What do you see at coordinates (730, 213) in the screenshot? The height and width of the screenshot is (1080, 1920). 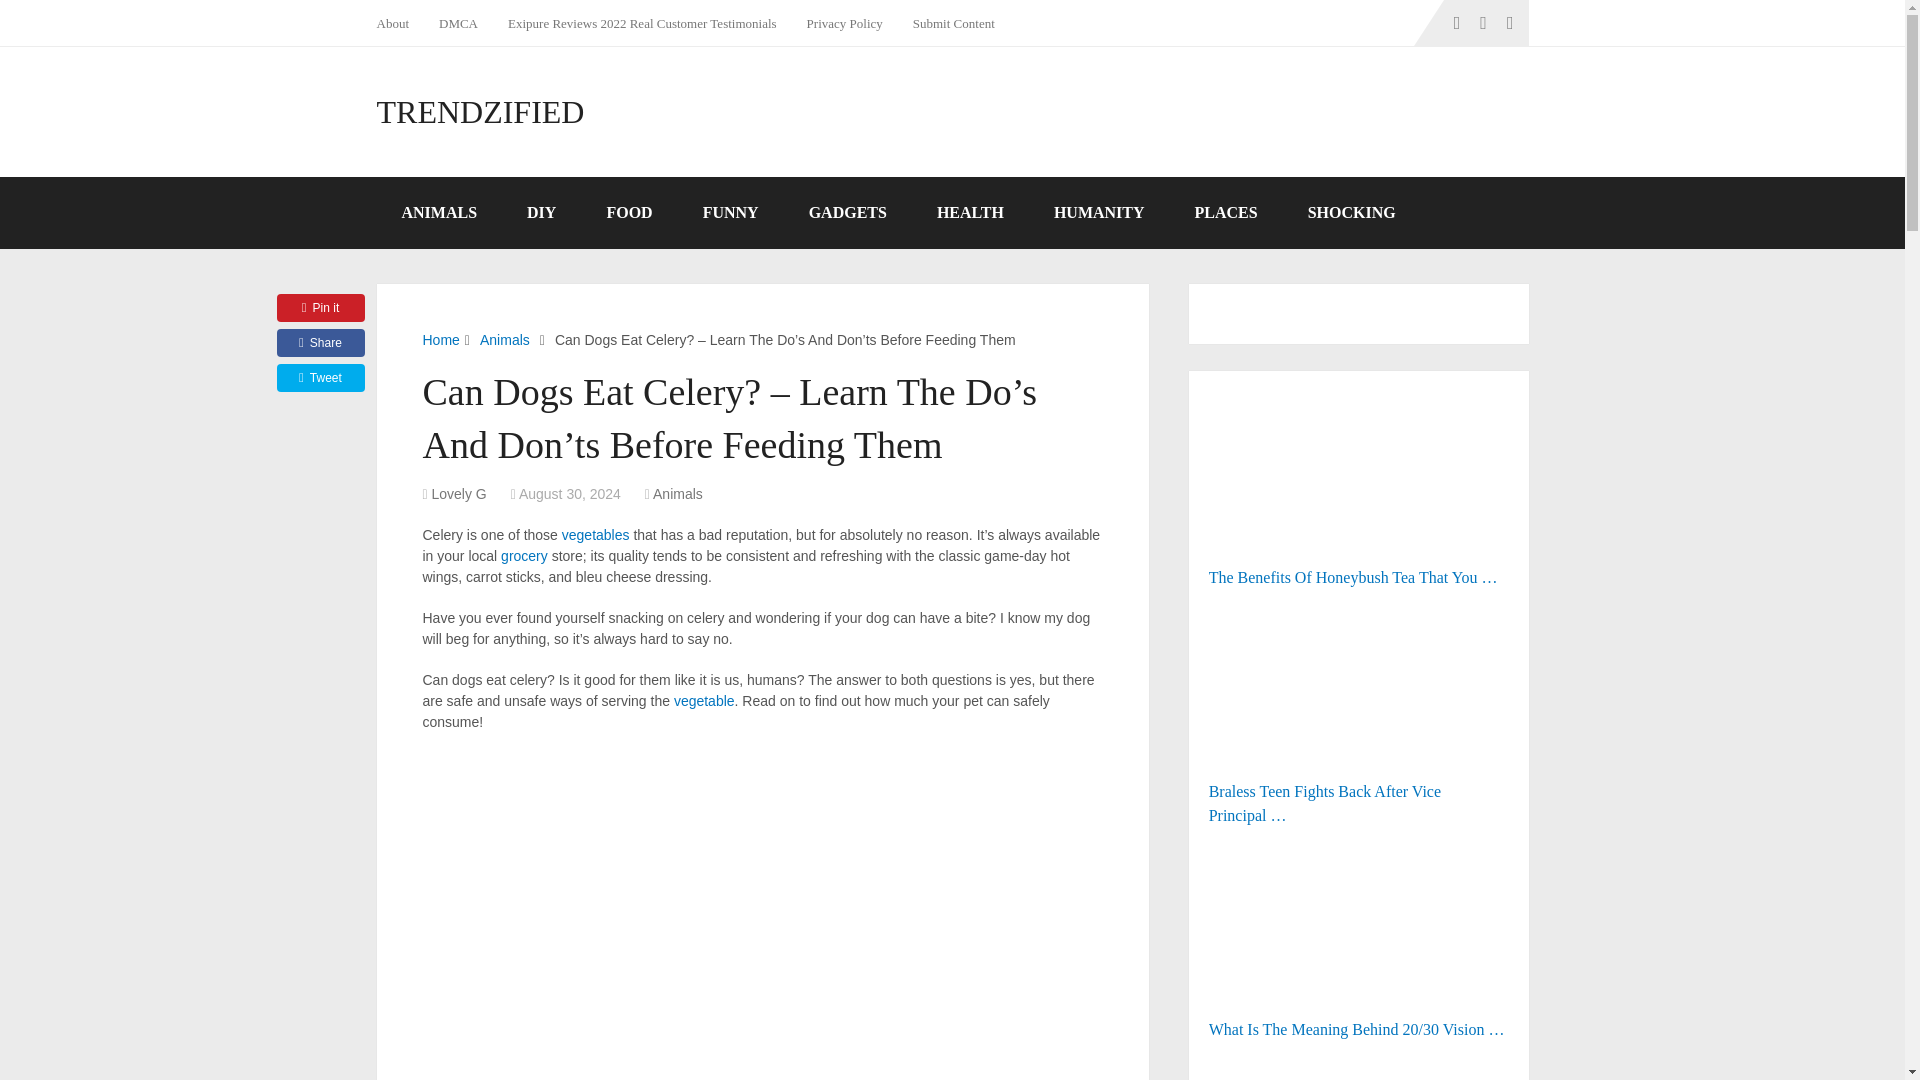 I see `FUNNY` at bounding box center [730, 213].